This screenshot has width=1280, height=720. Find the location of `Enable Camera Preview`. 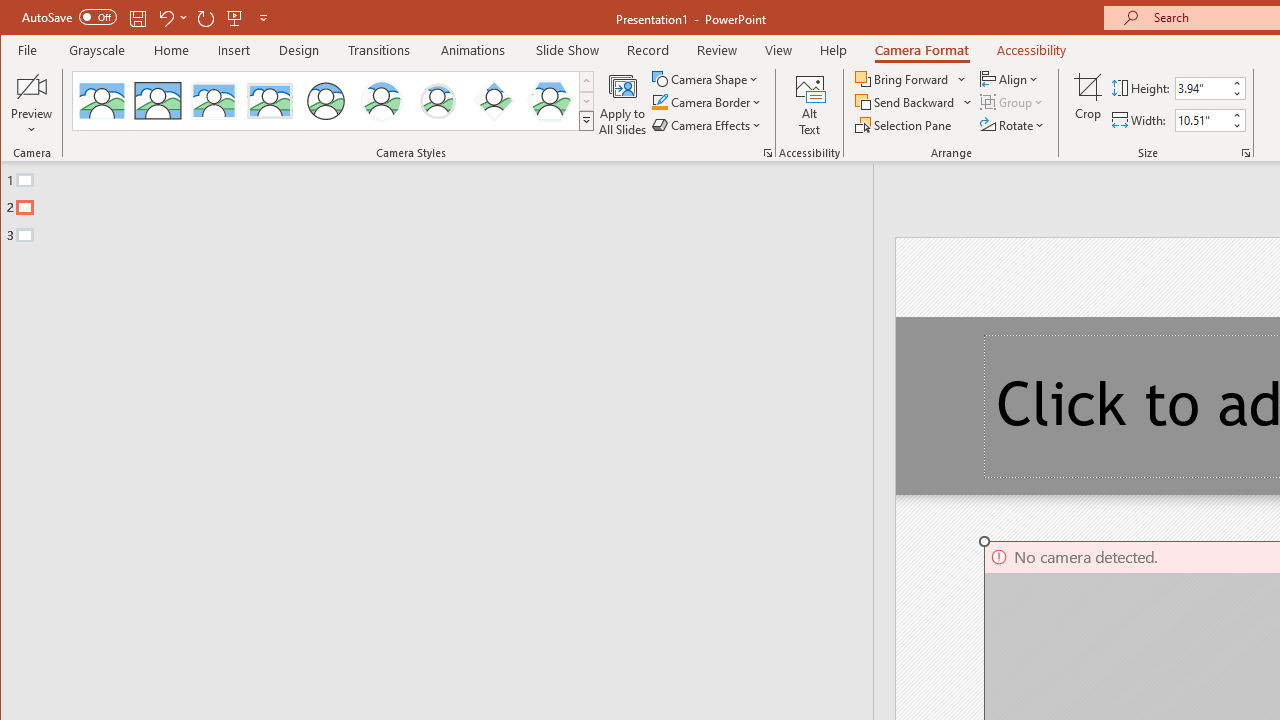

Enable Camera Preview is located at coordinates (32, 86).